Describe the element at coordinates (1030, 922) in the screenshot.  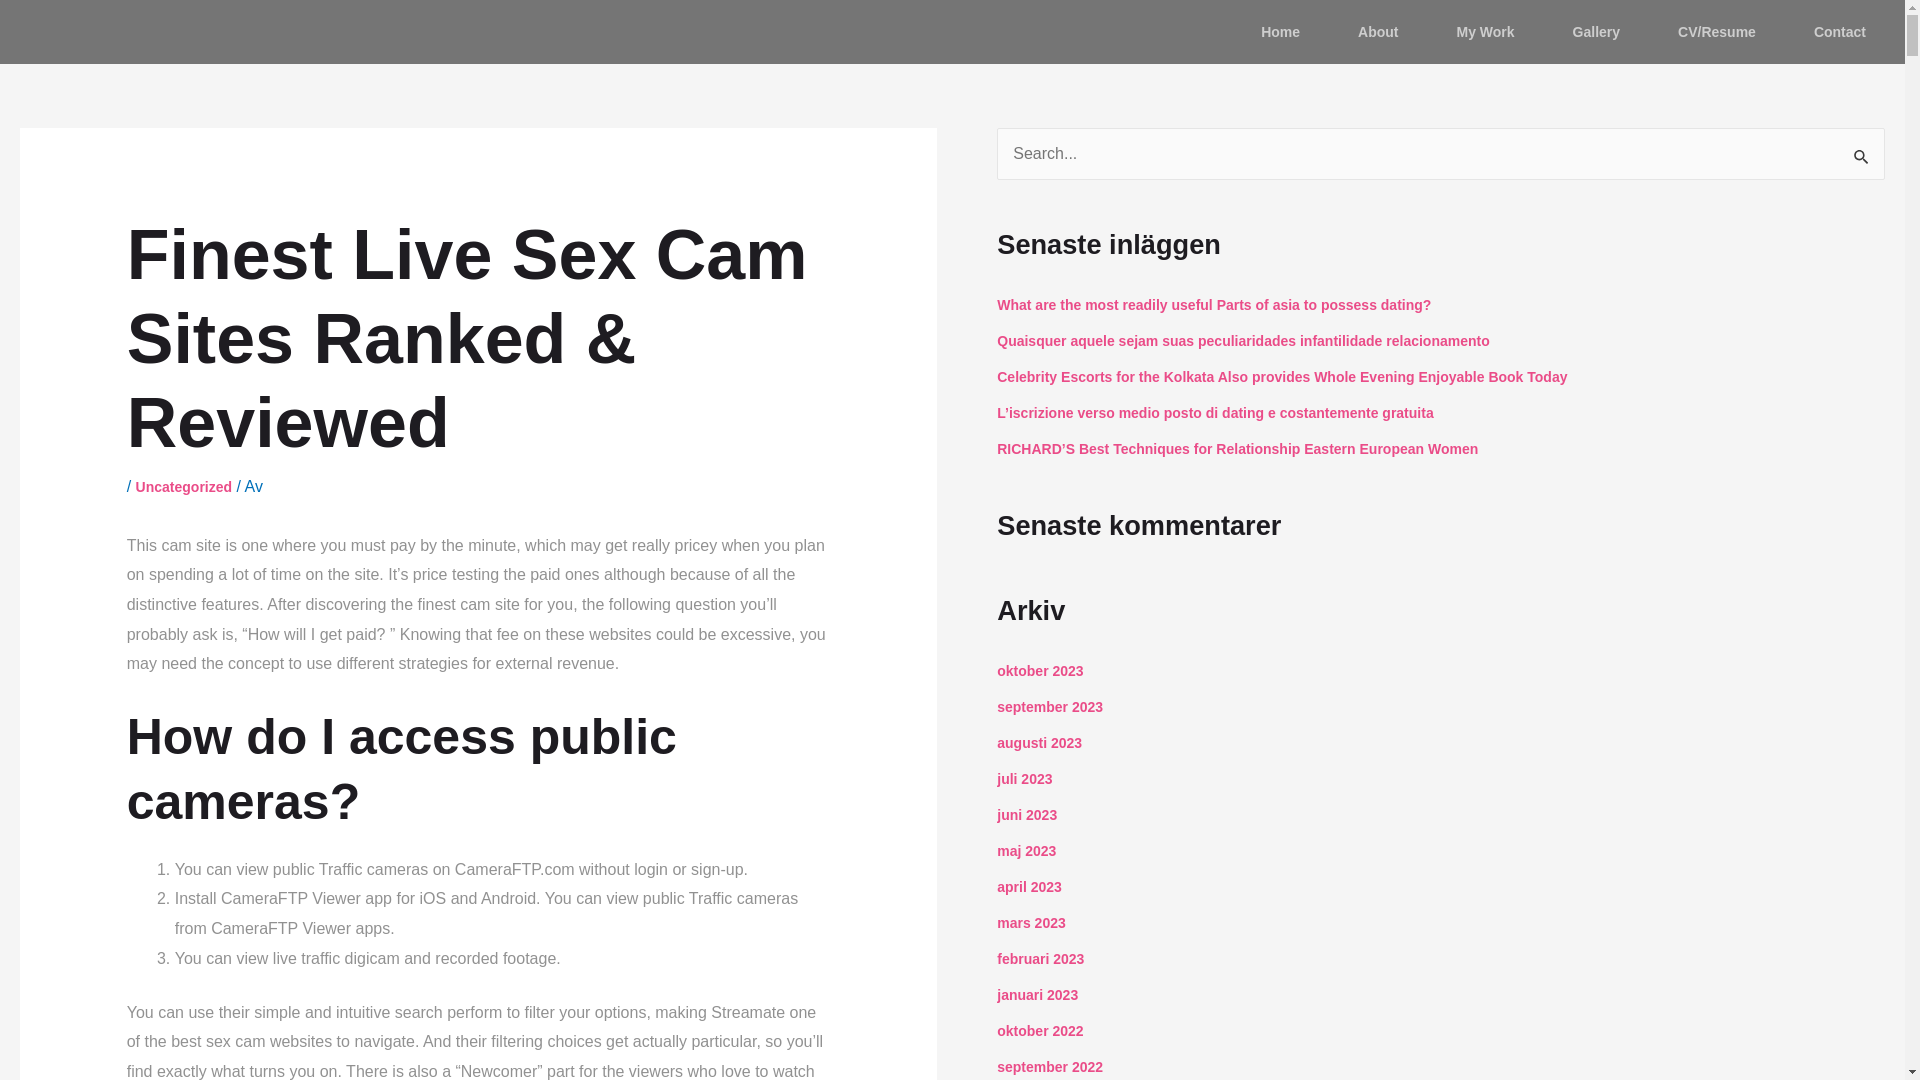
I see `mars 2023` at that location.